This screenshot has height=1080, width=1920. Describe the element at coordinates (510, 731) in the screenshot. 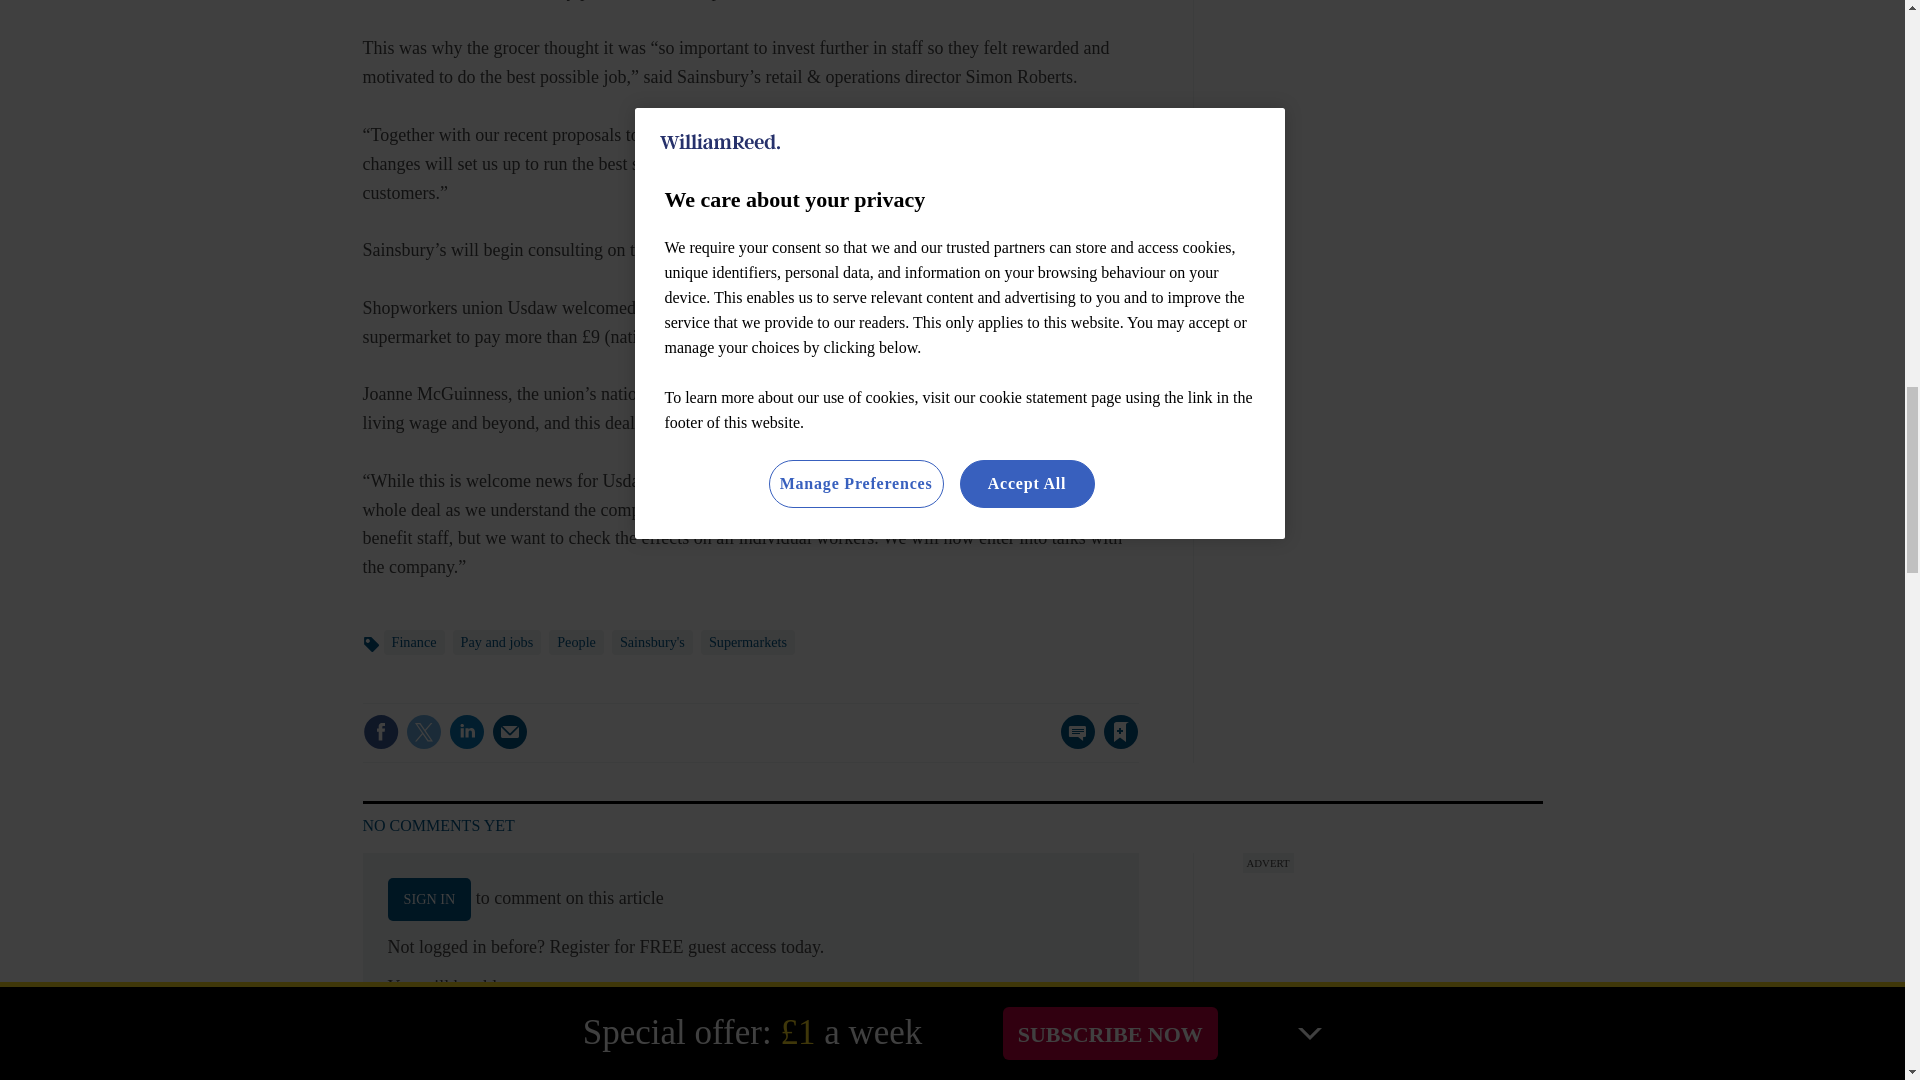

I see `Email this article` at that location.